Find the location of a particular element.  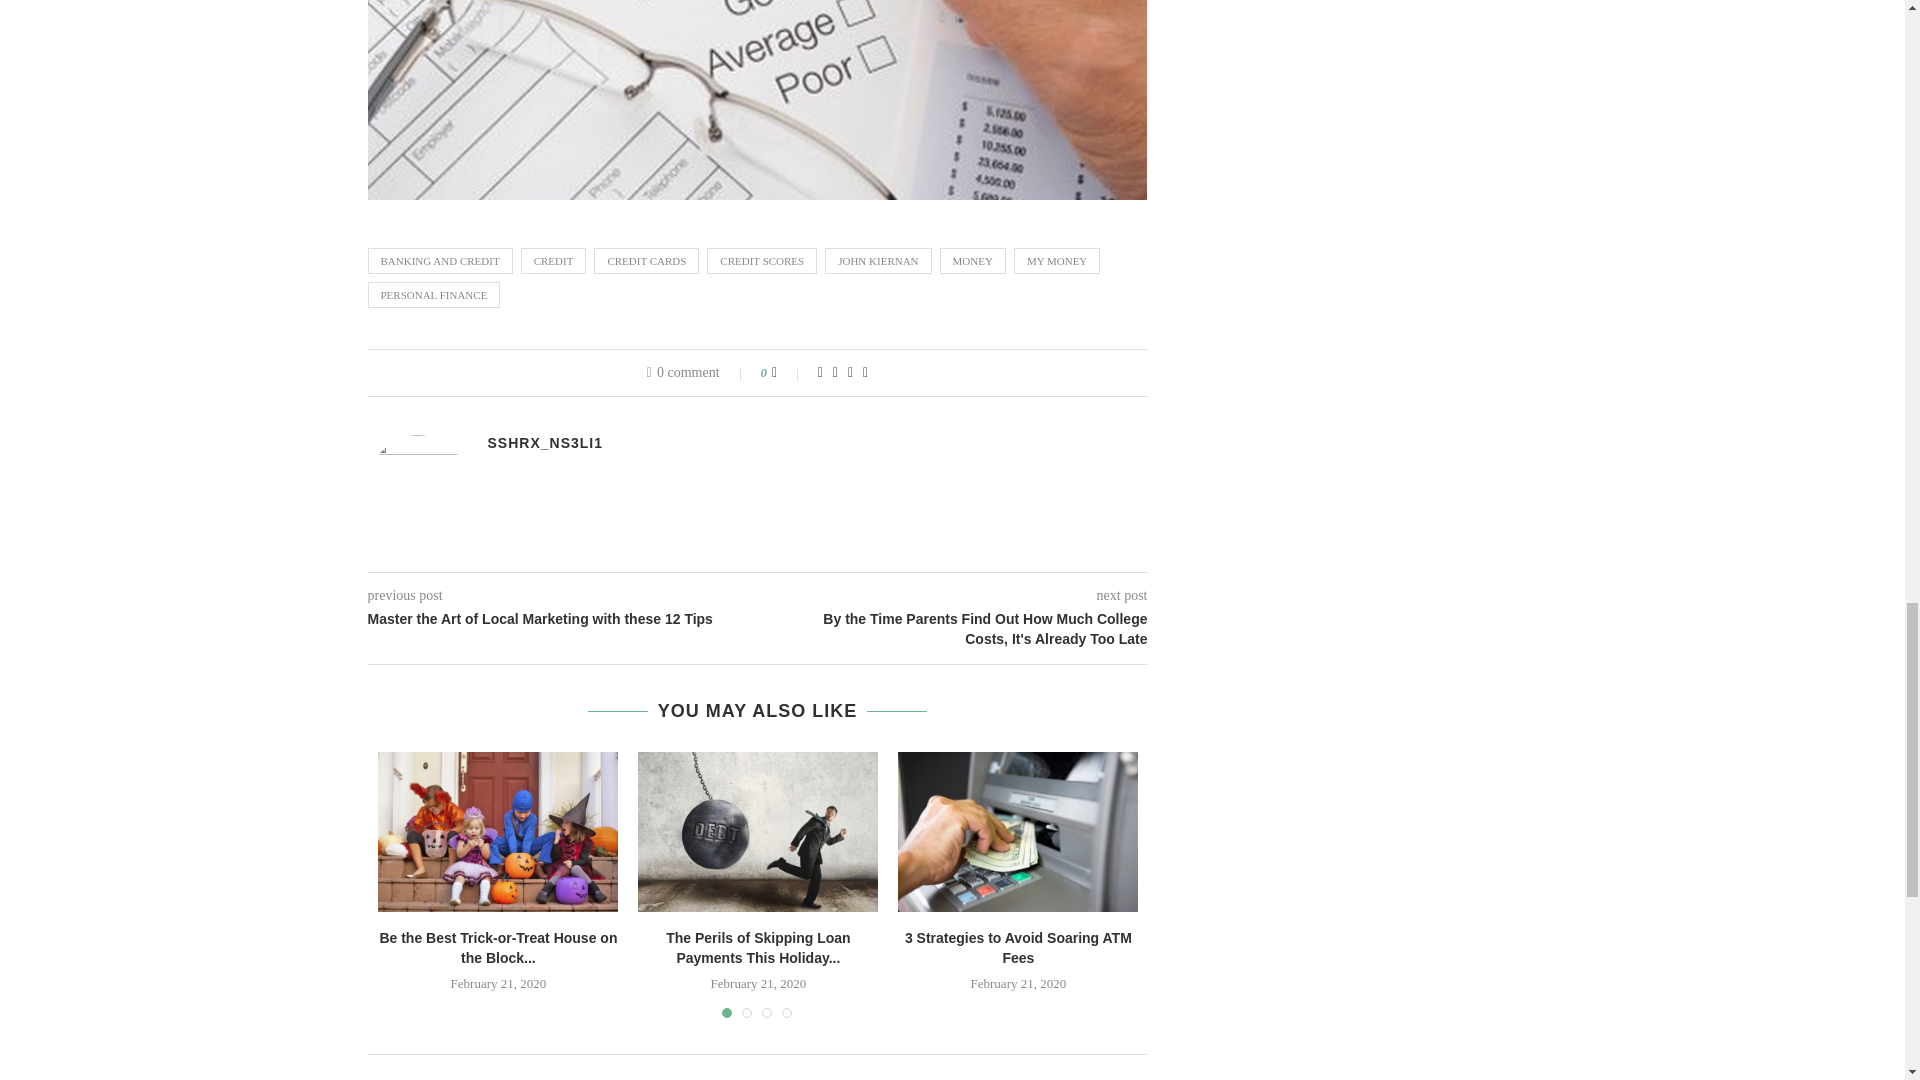

MONEY is located at coordinates (973, 261).